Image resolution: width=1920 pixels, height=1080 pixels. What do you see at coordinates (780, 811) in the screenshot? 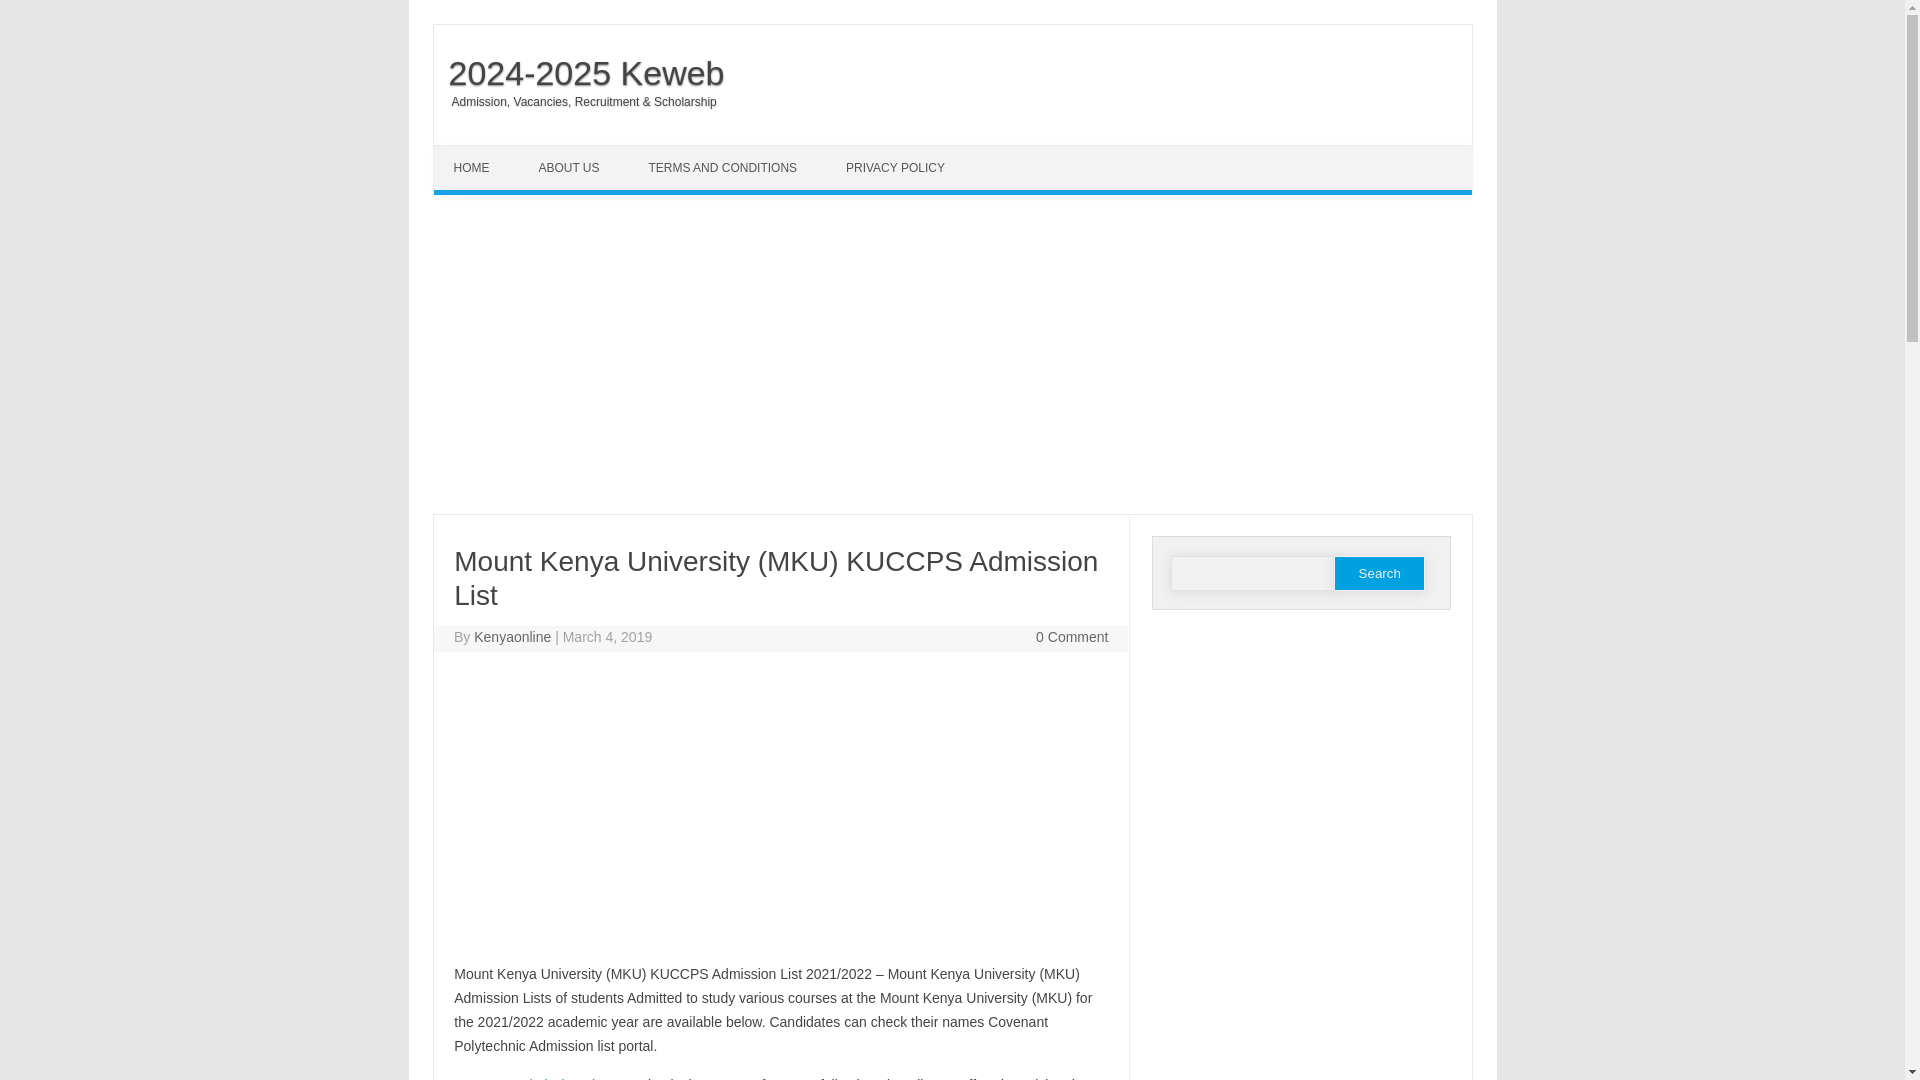
I see `Advertisement` at bounding box center [780, 811].